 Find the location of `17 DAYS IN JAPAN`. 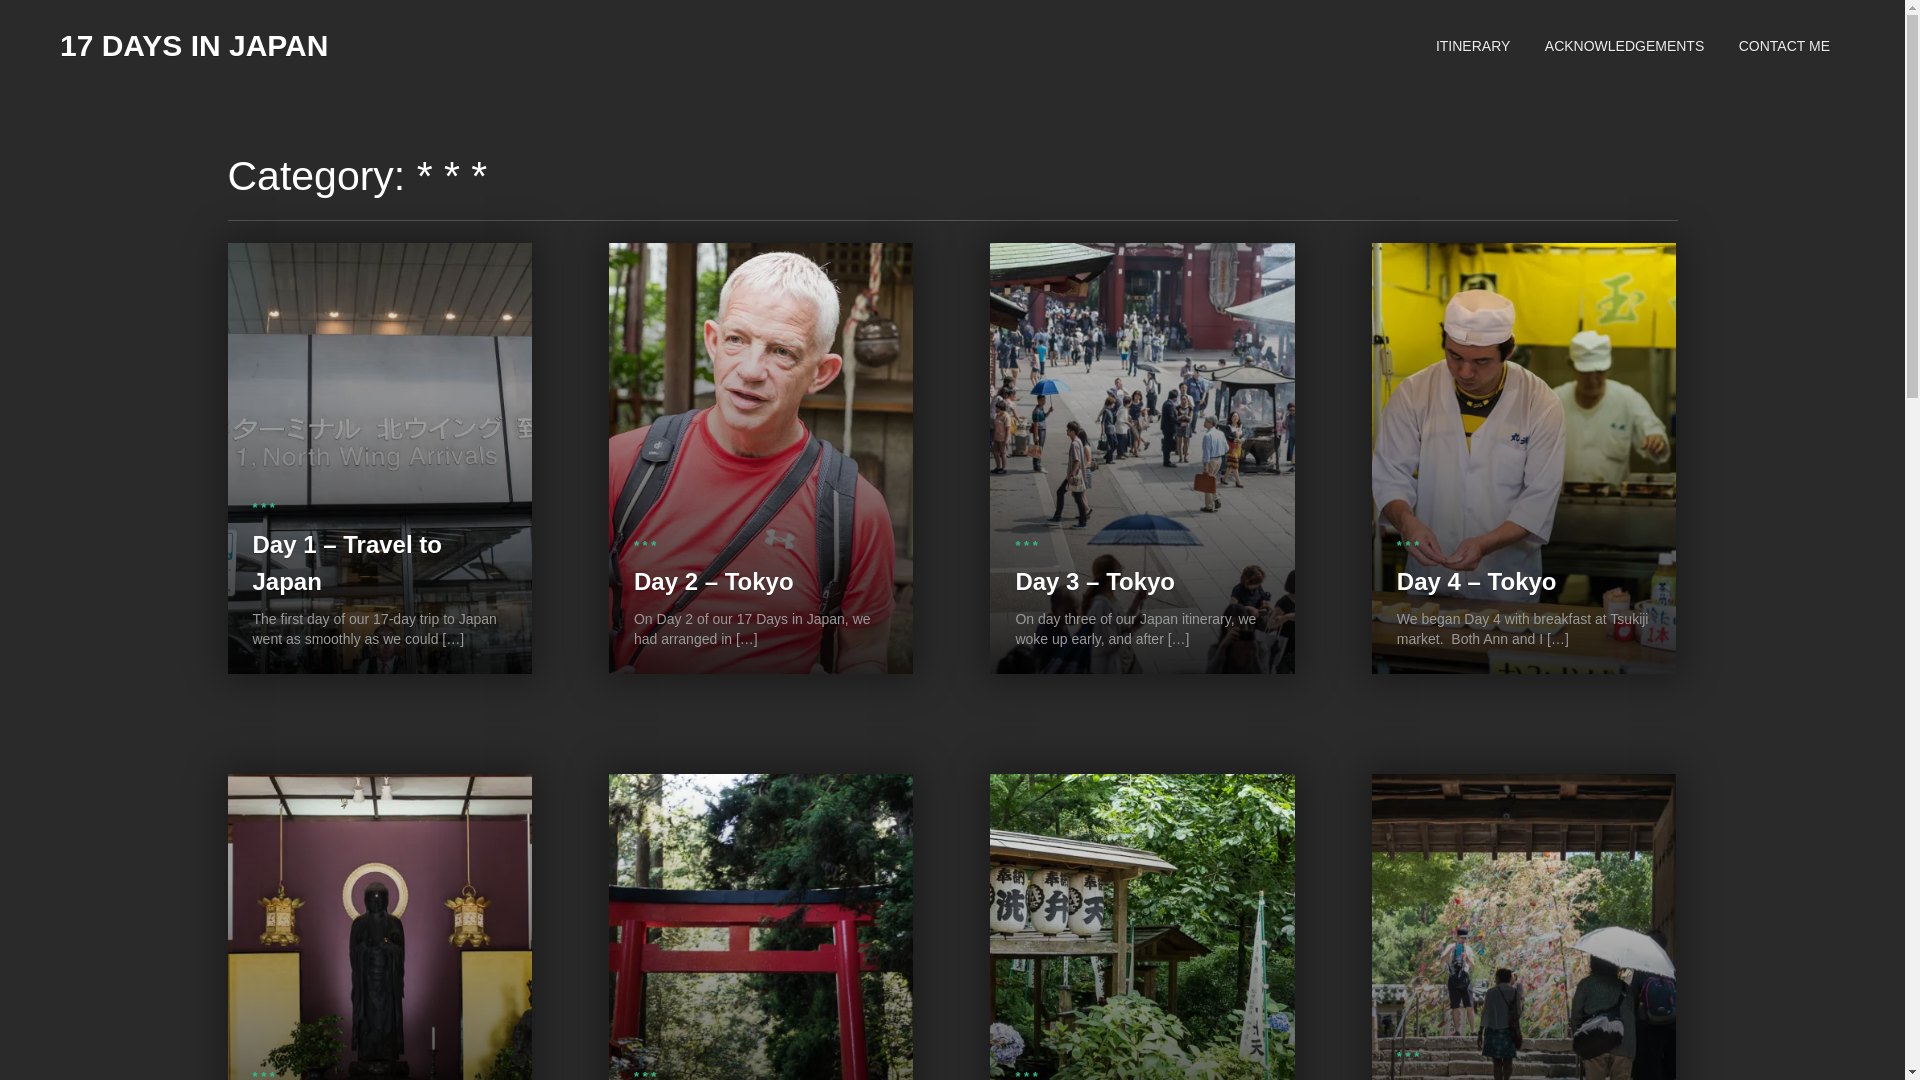

17 DAYS IN JAPAN is located at coordinates (194, 46).